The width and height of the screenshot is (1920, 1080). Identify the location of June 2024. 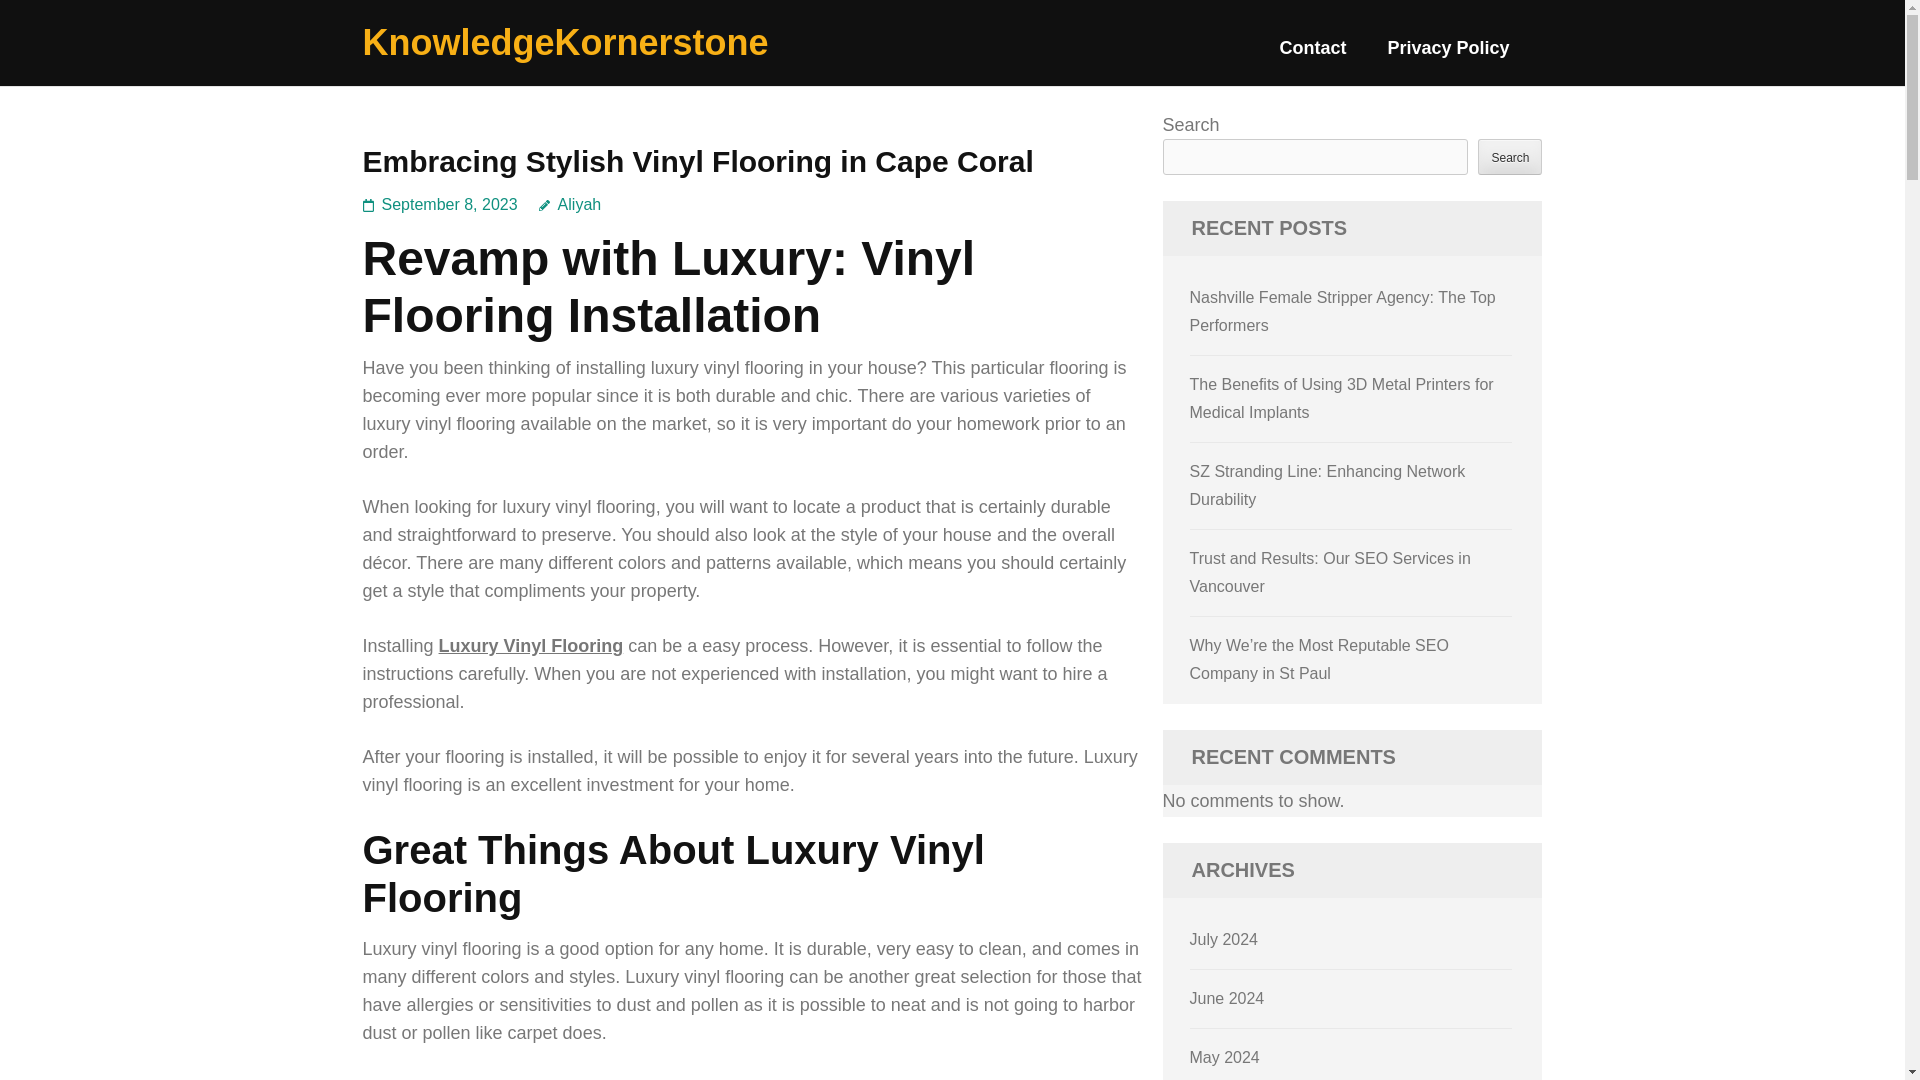
(1228, 998).